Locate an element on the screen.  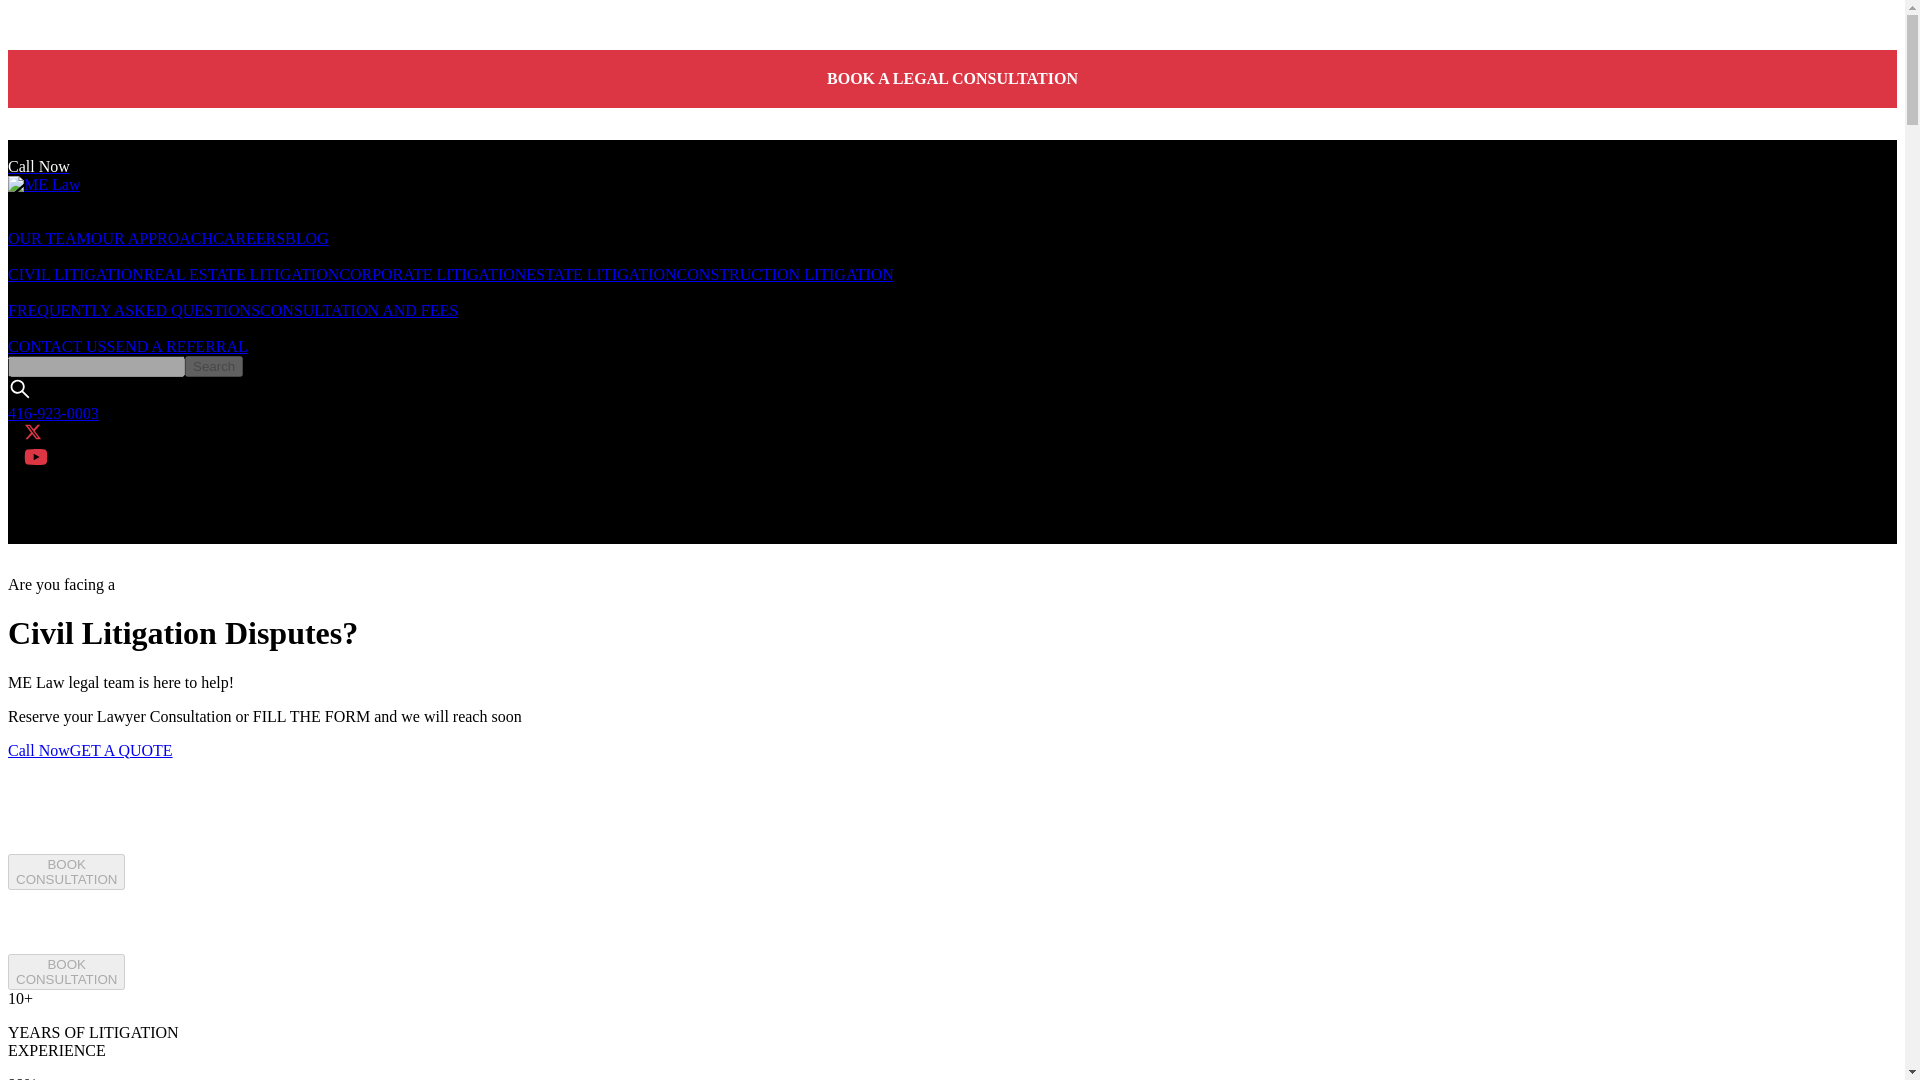
Search is located at coordinates (66, 872).